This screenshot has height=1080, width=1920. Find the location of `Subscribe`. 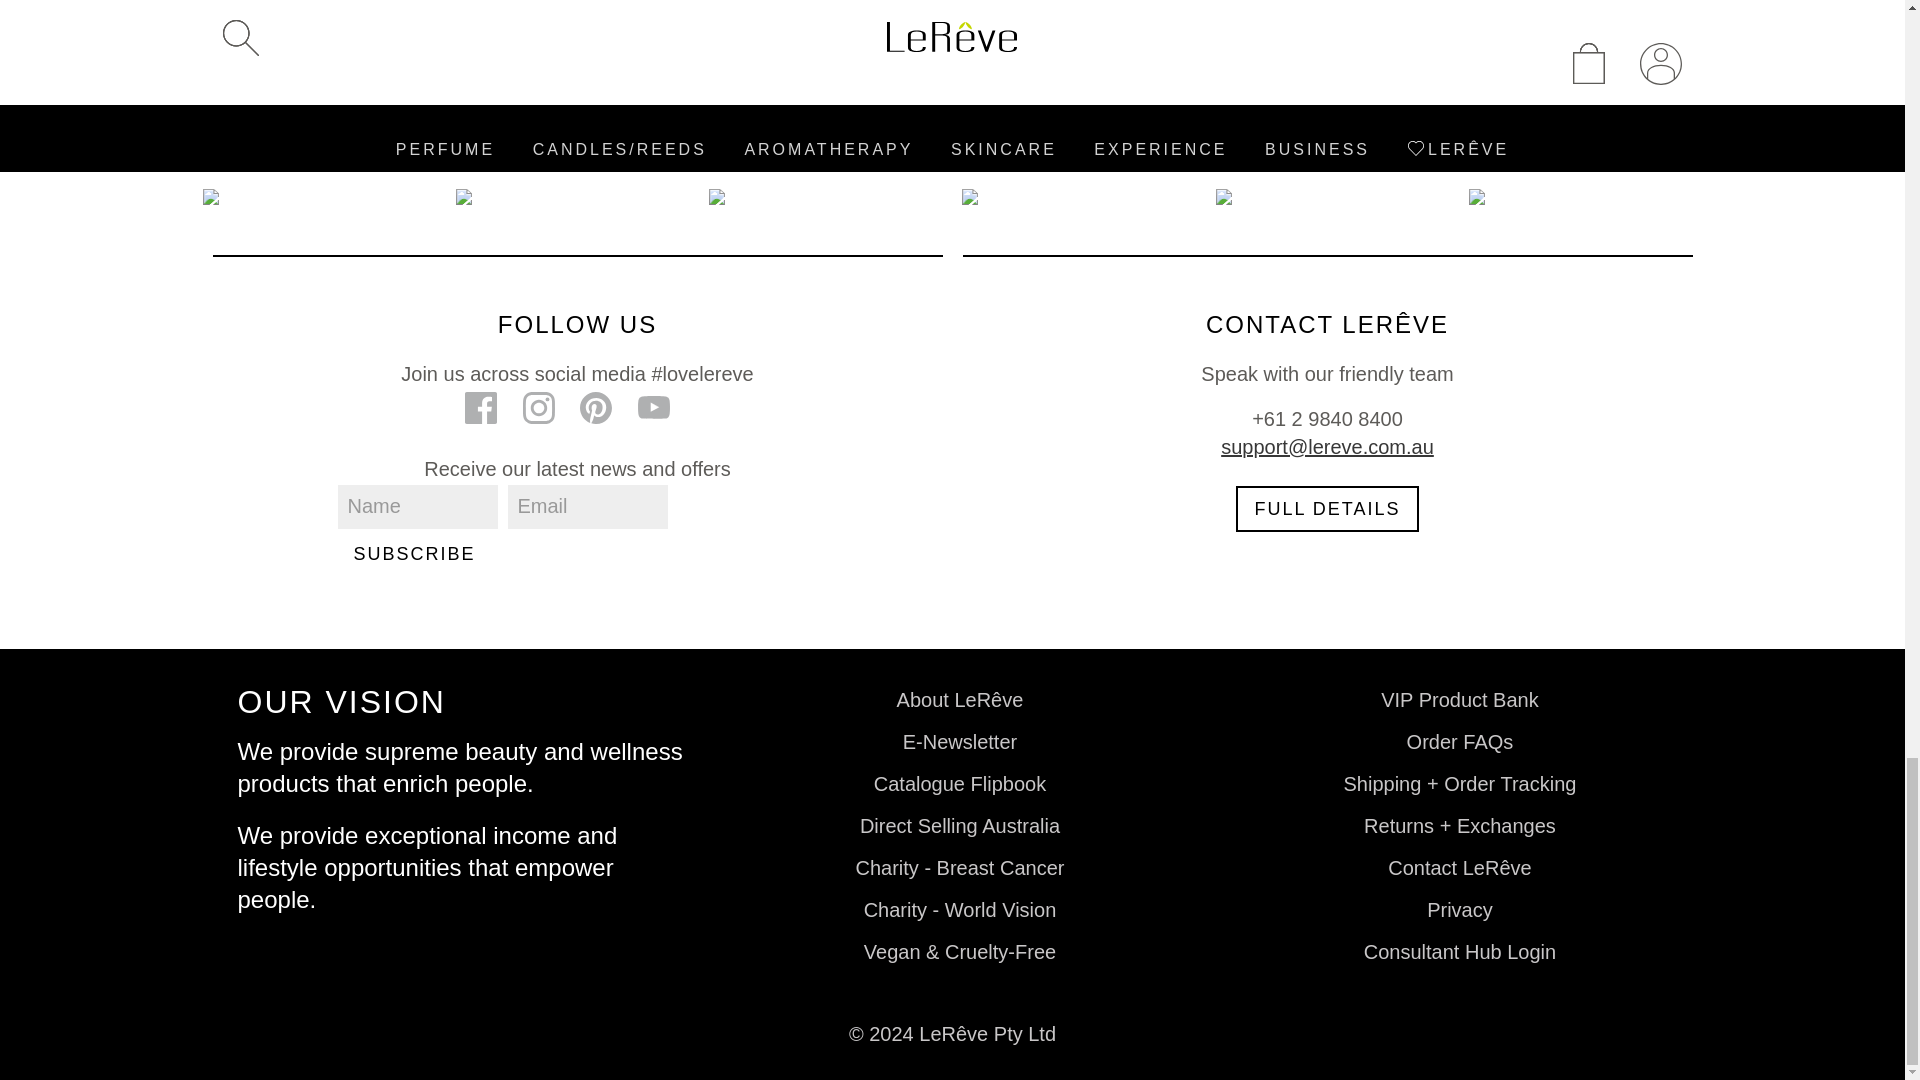

Subscribe is located at coordinates (414, 553).